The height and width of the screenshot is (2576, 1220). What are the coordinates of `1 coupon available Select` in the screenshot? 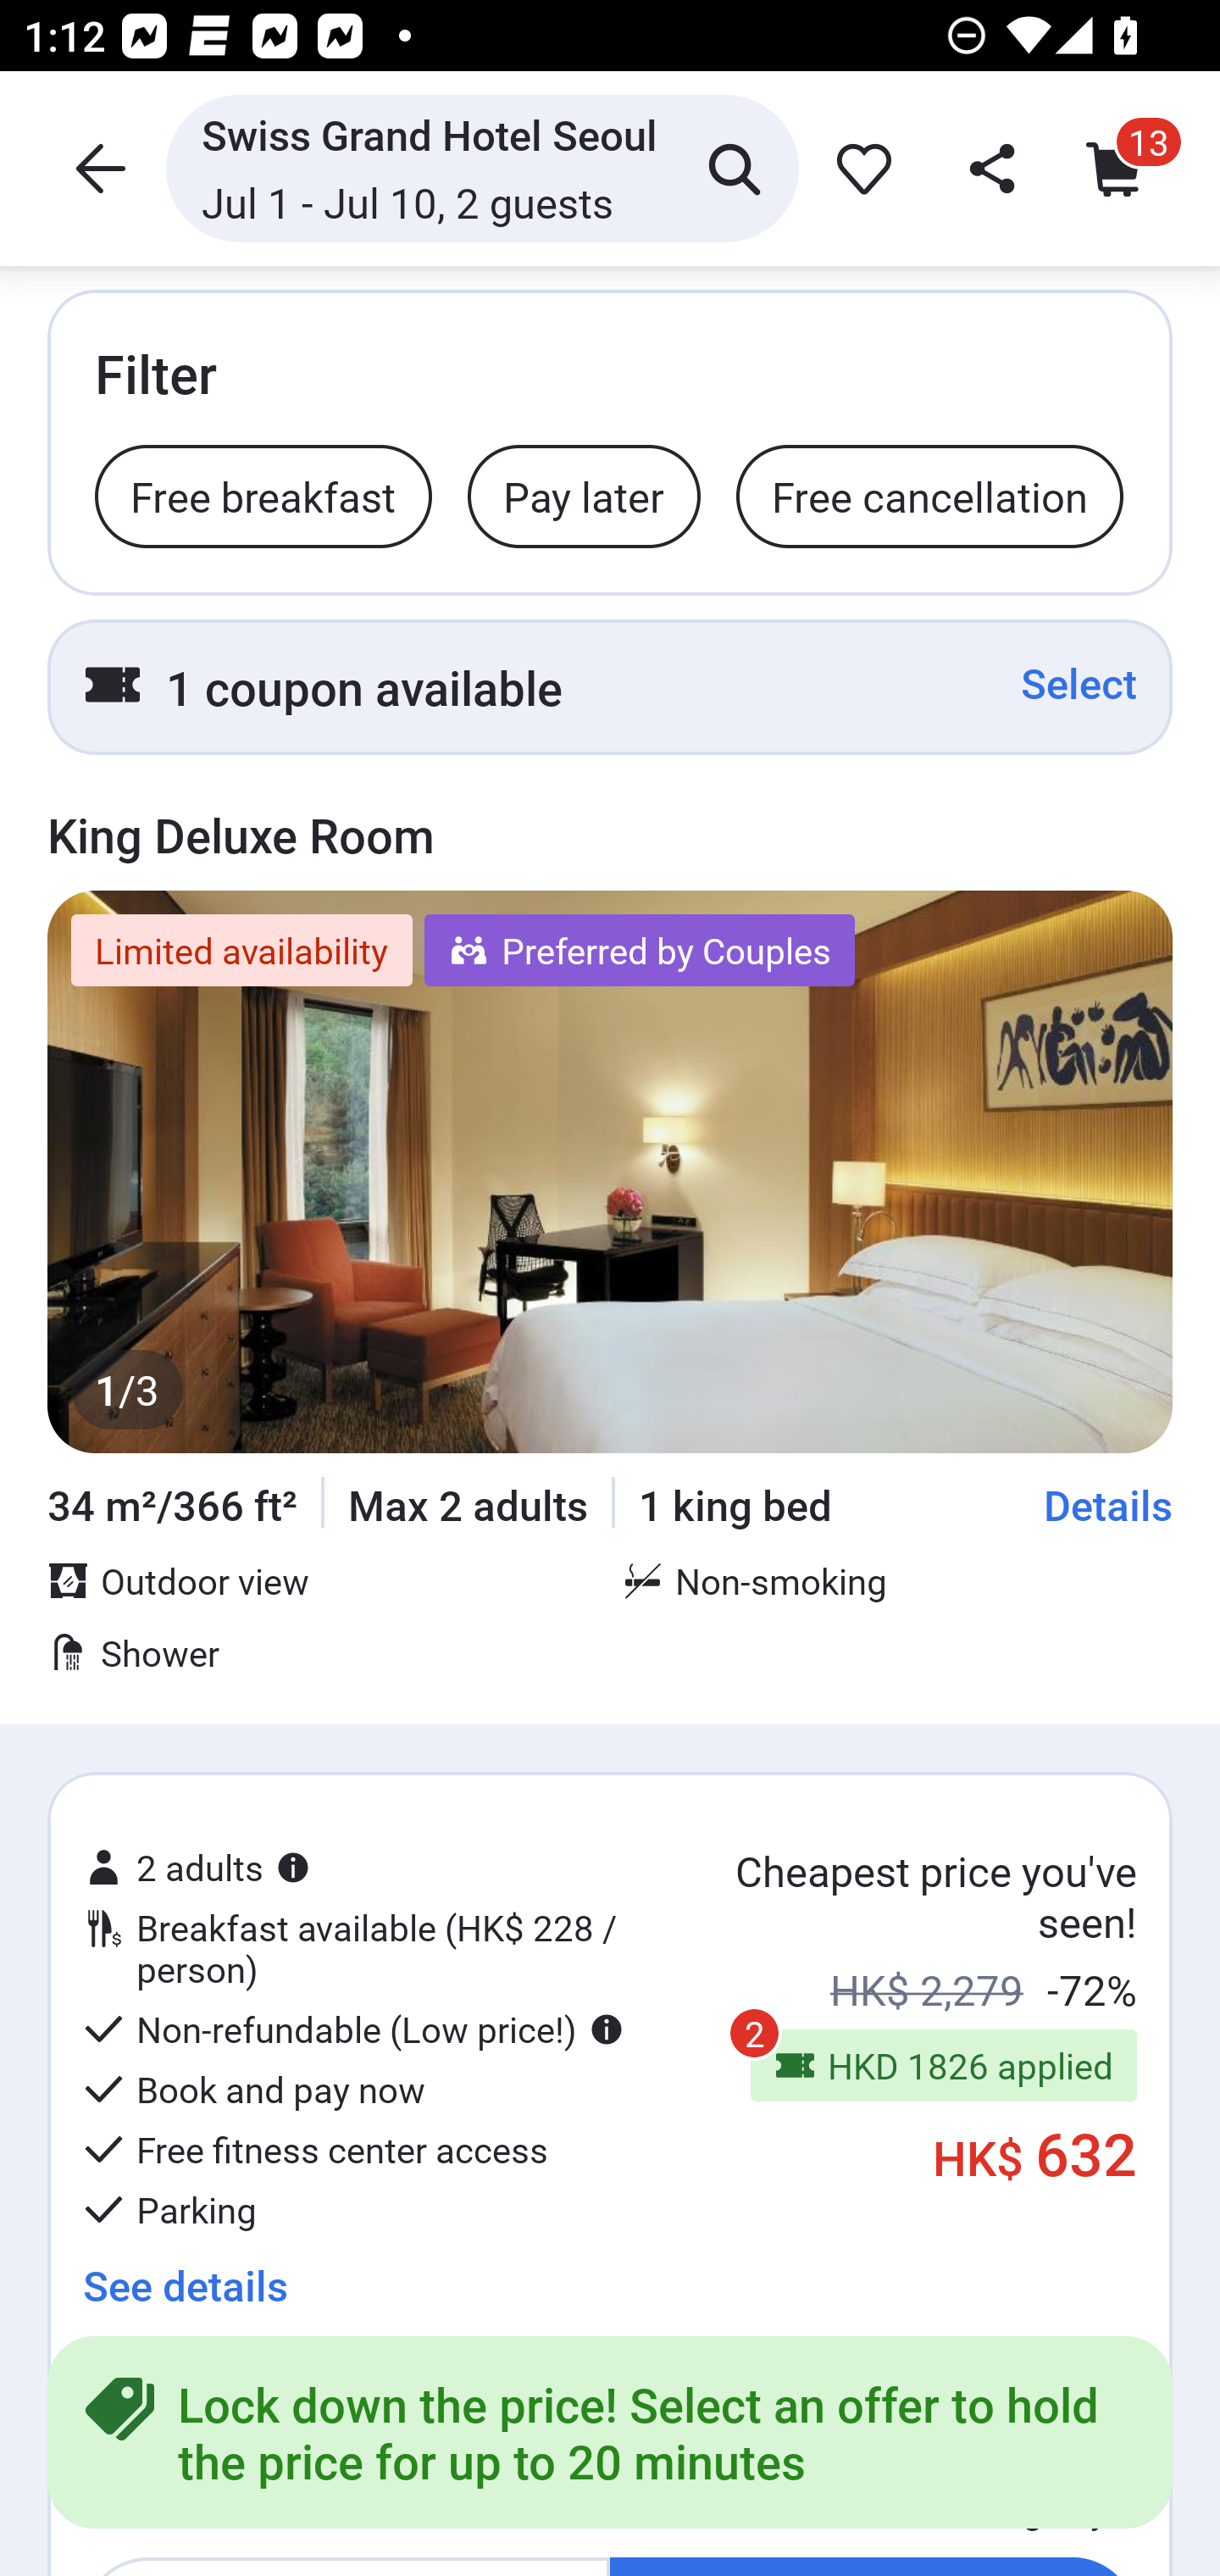 It's located at (610, 686).